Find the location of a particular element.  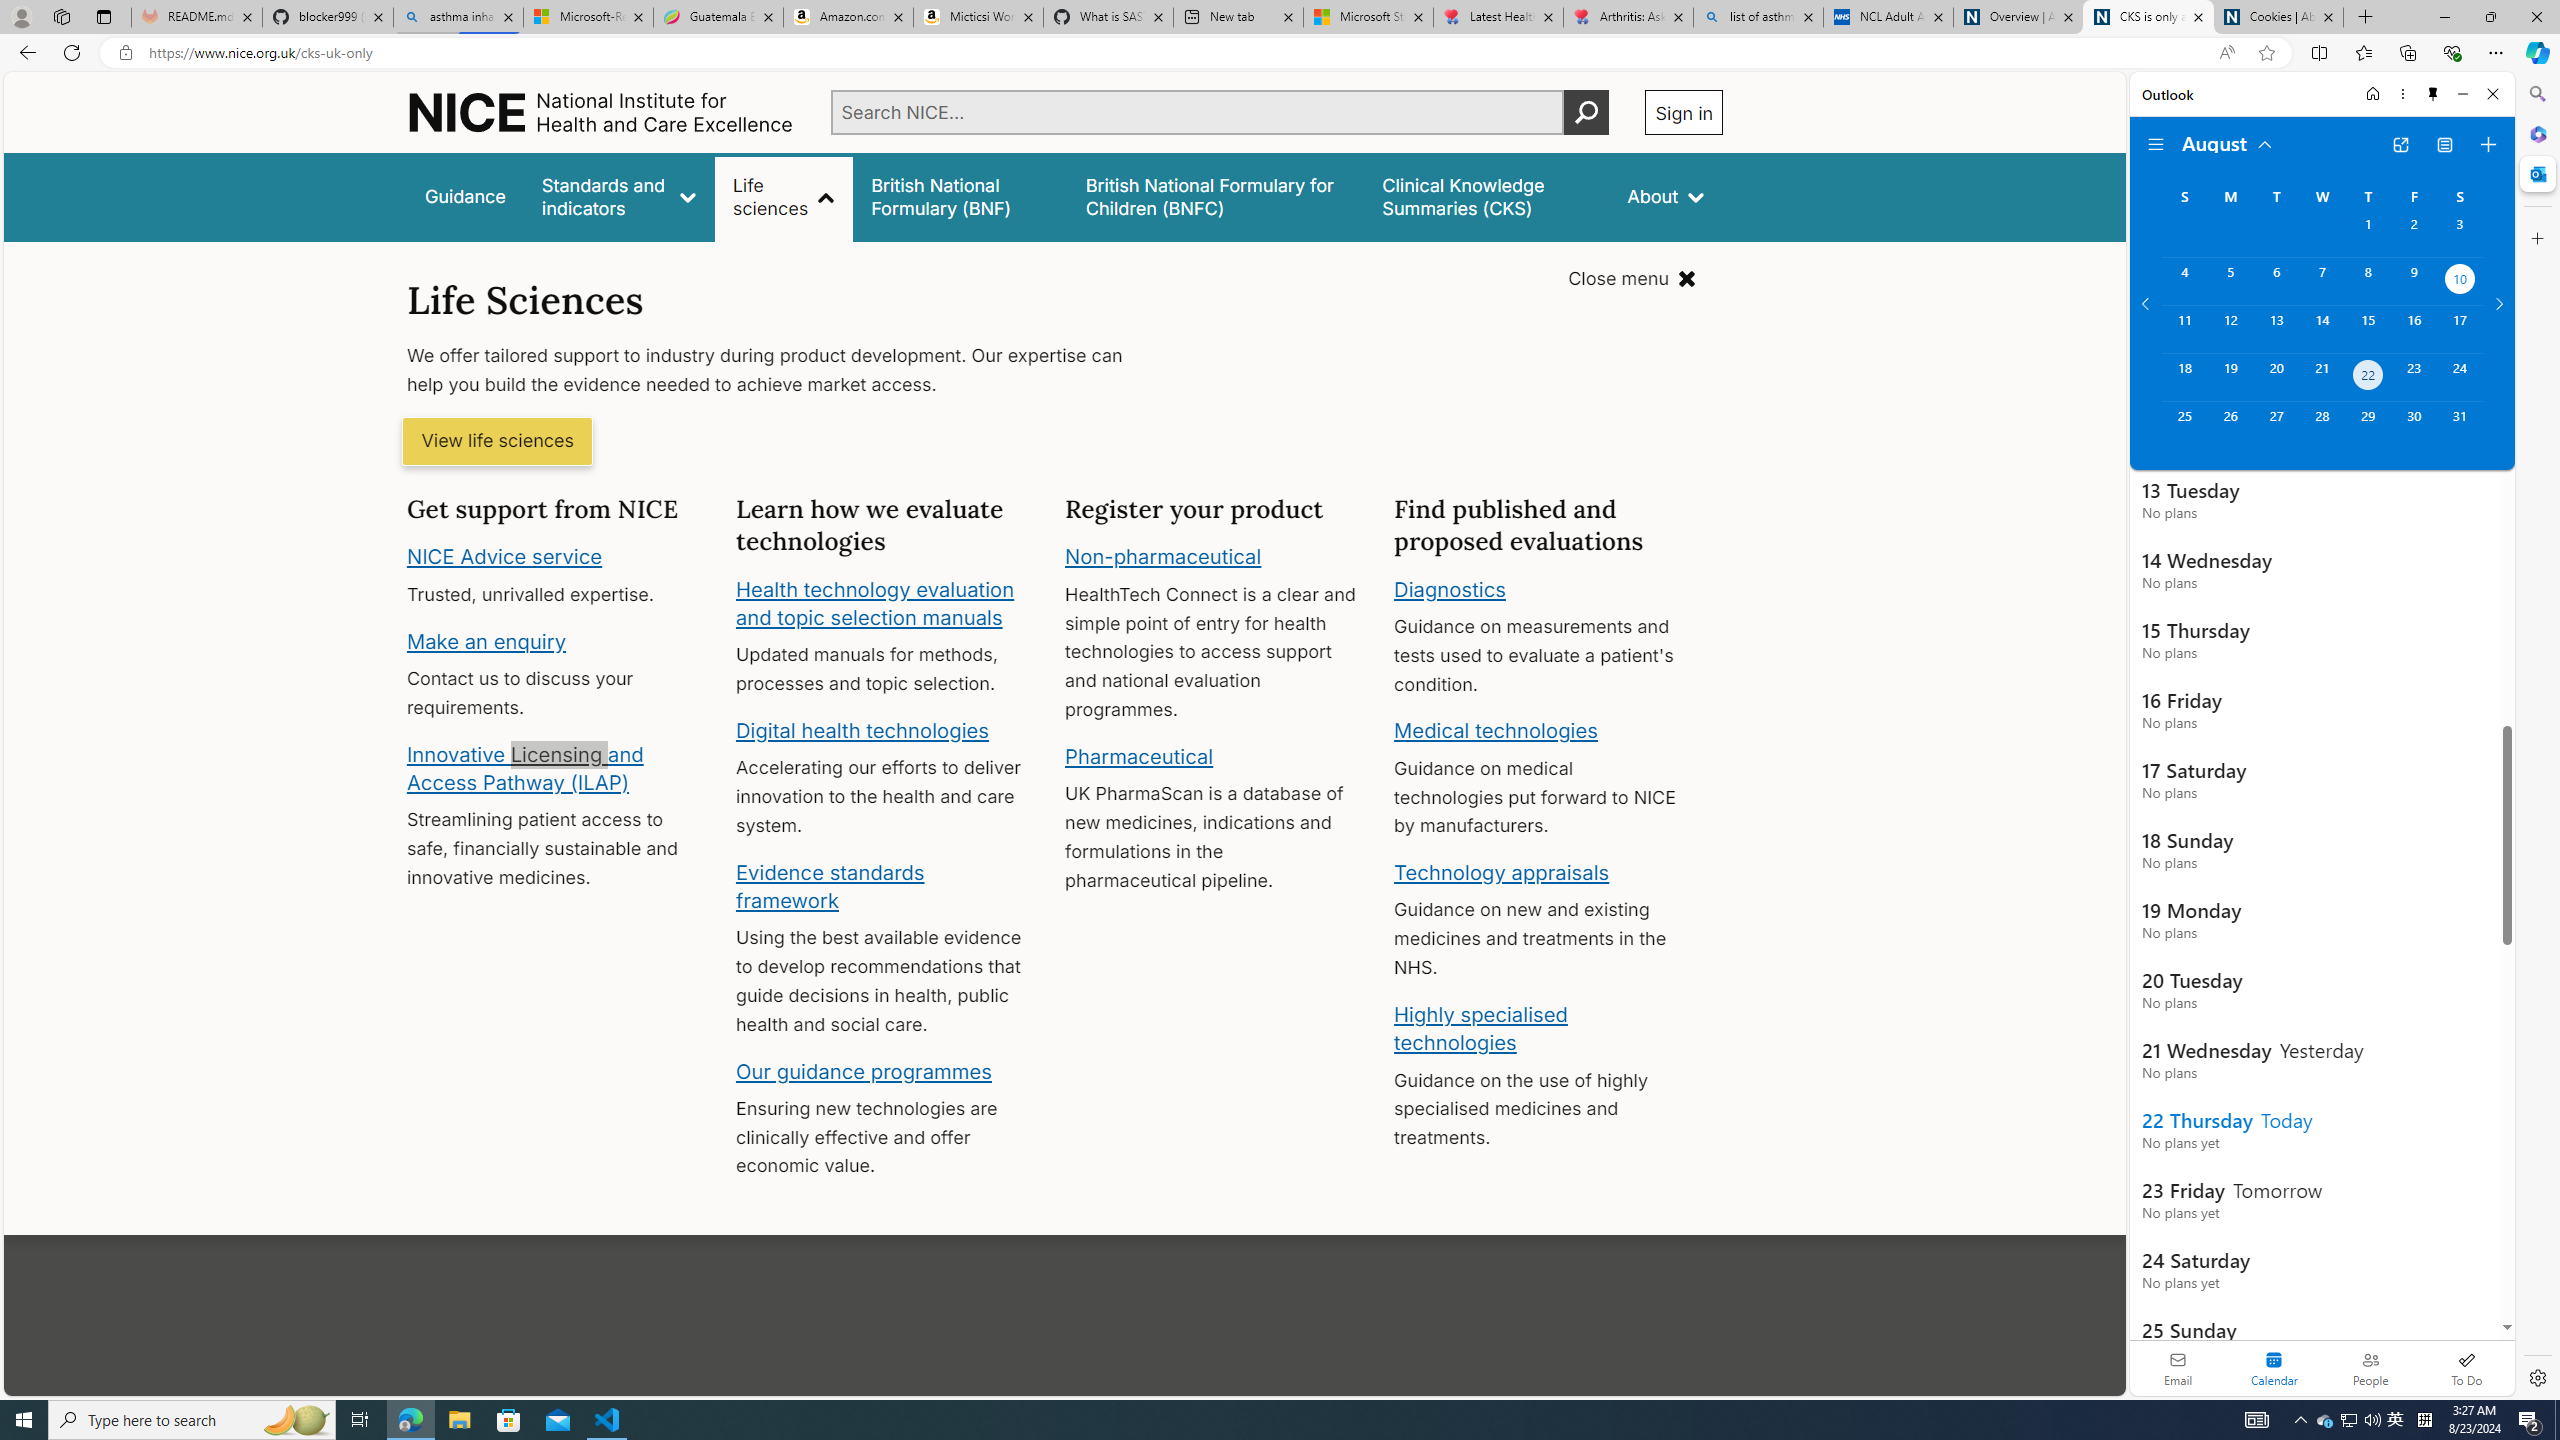

Sunday, August 11, 2024.  is located at coordinates (2184, 328).